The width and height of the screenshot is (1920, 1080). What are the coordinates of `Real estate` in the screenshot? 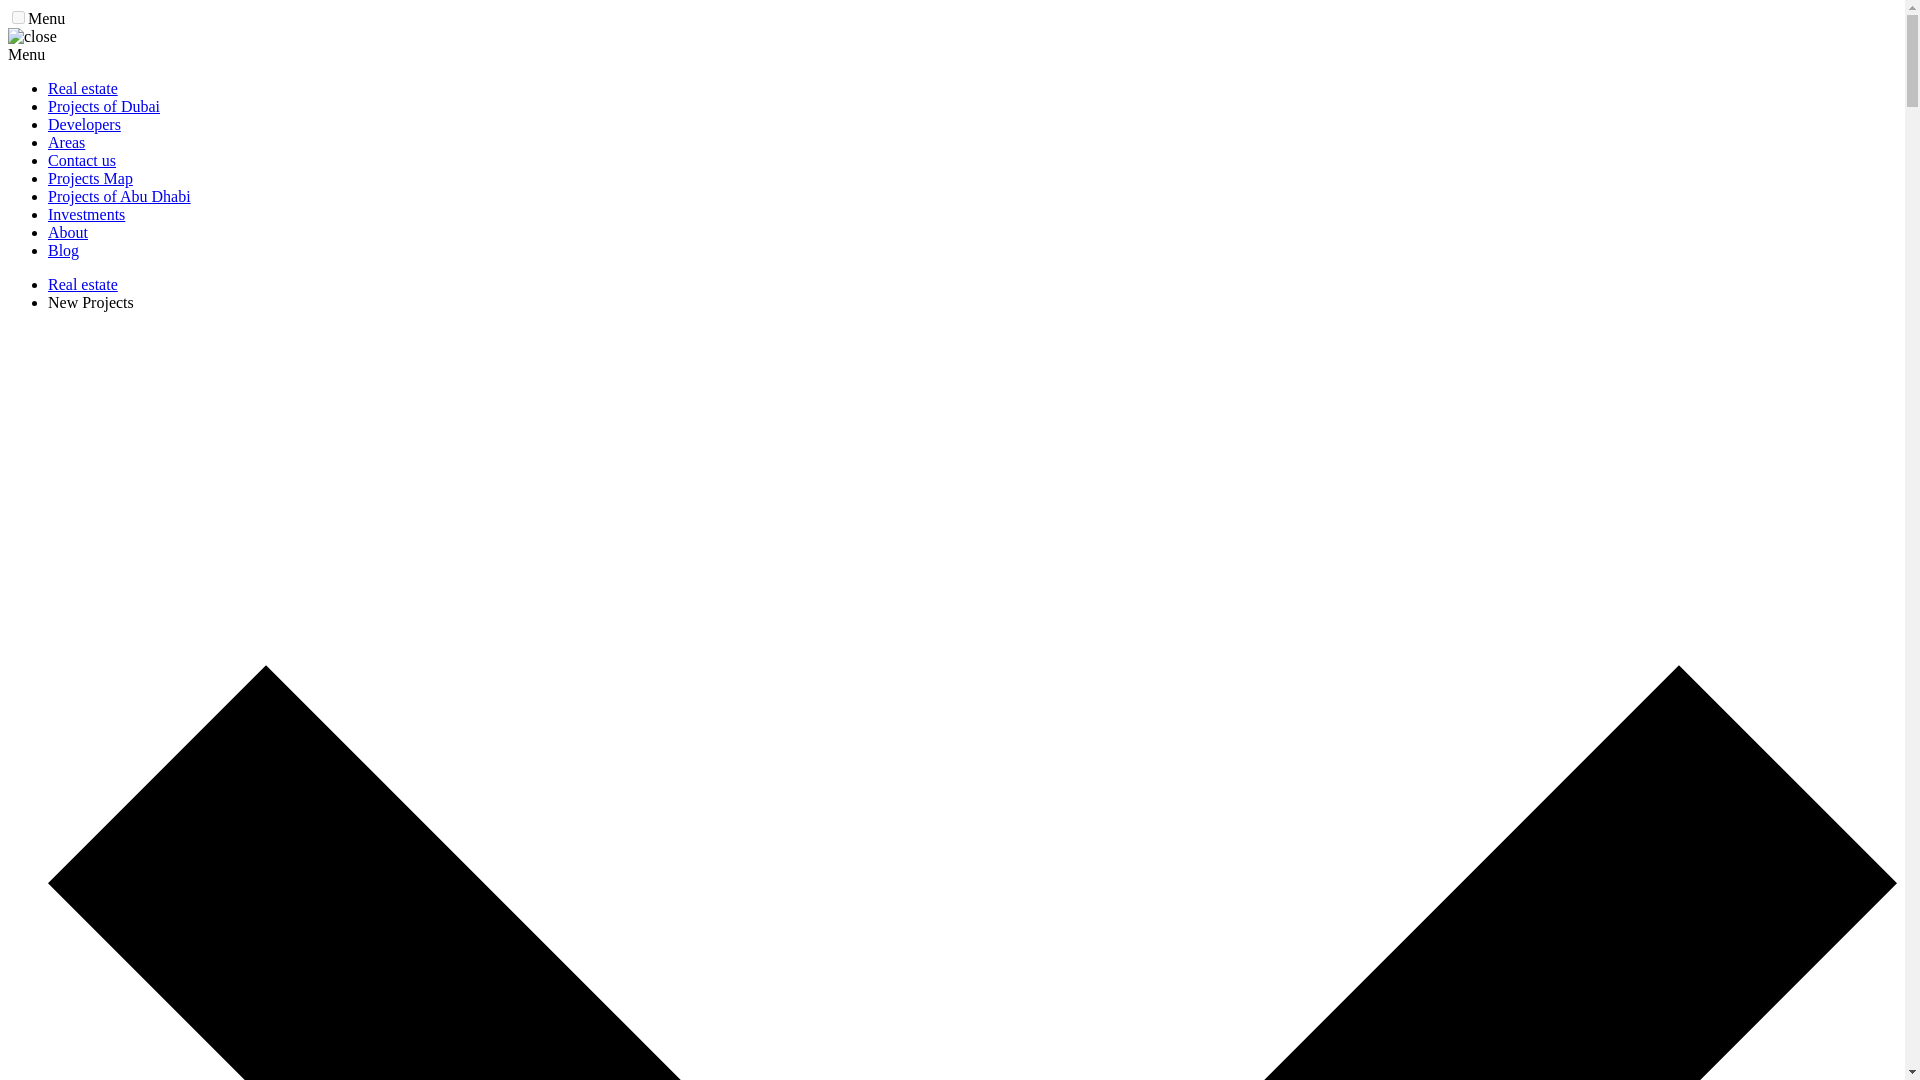 It's located at (82, 284).